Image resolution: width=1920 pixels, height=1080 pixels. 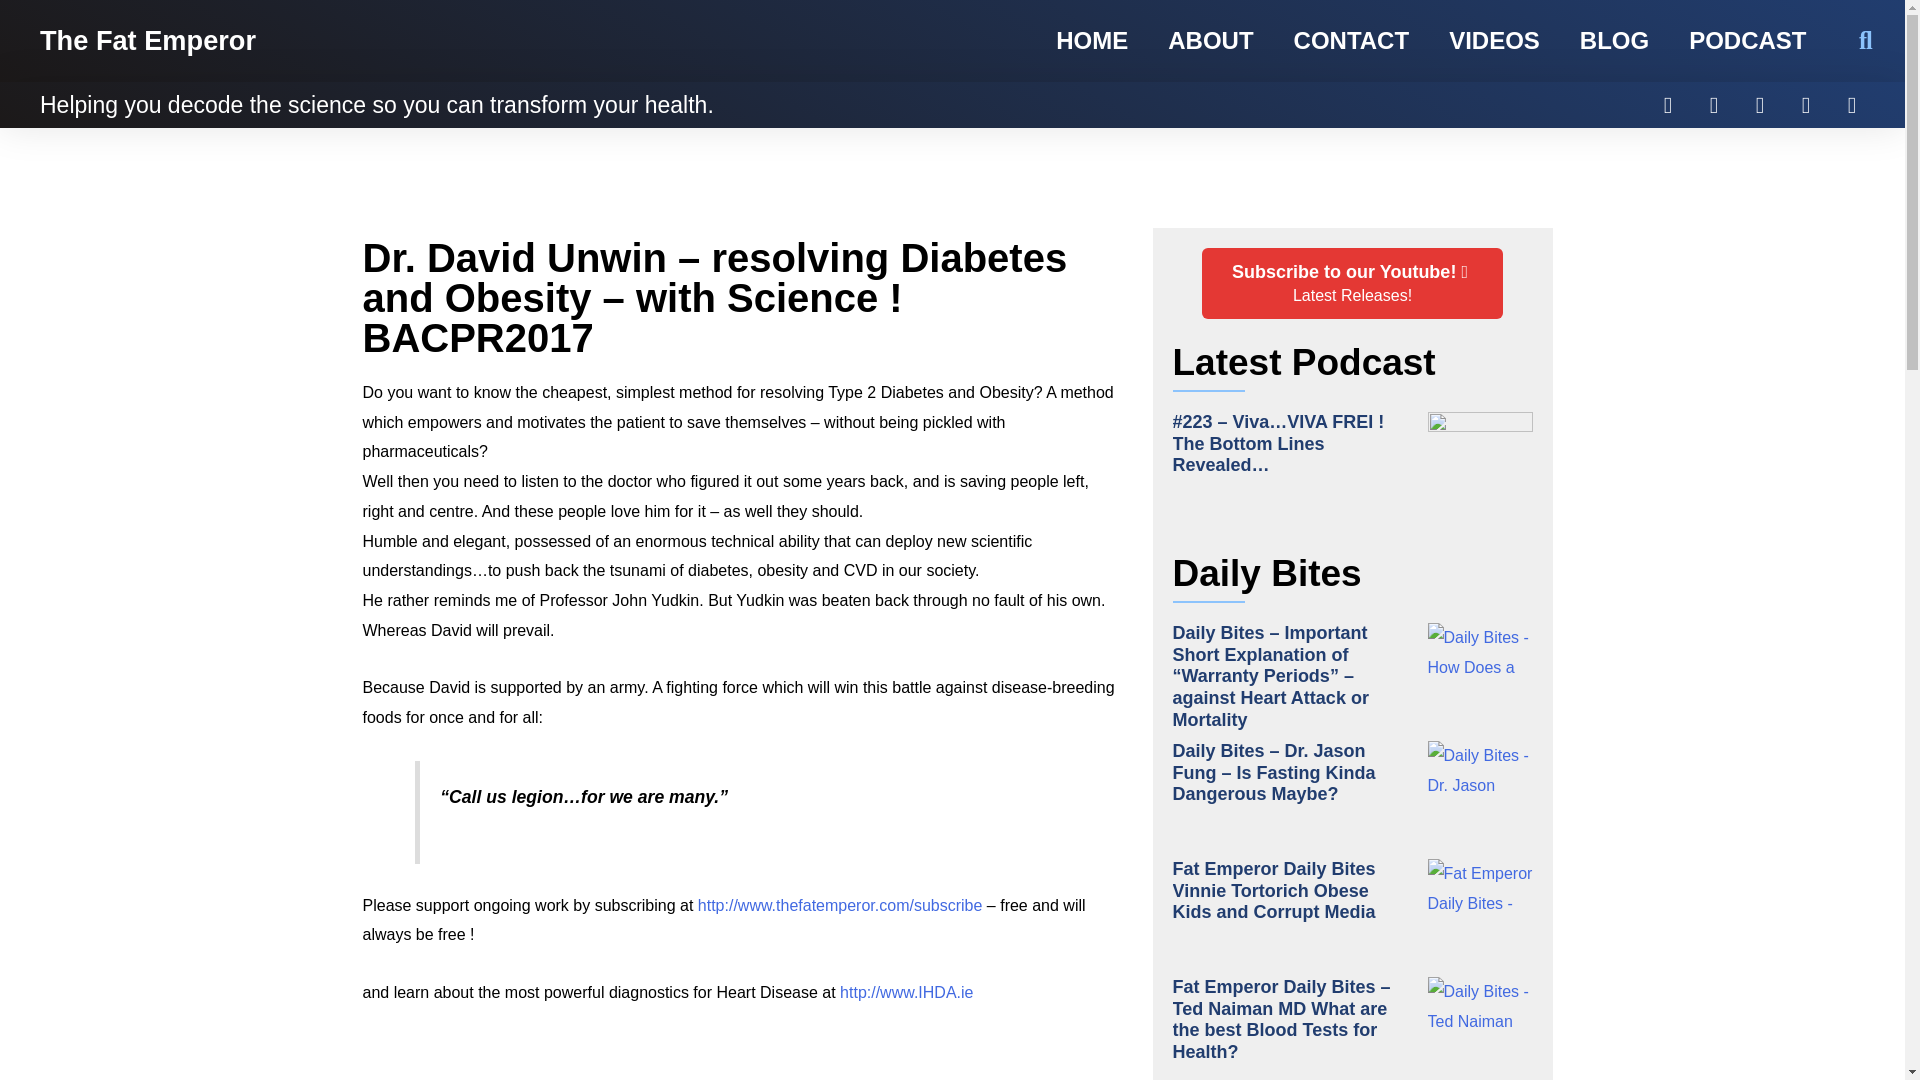 I want to click on Twitter, so click(x=1668, y=105).